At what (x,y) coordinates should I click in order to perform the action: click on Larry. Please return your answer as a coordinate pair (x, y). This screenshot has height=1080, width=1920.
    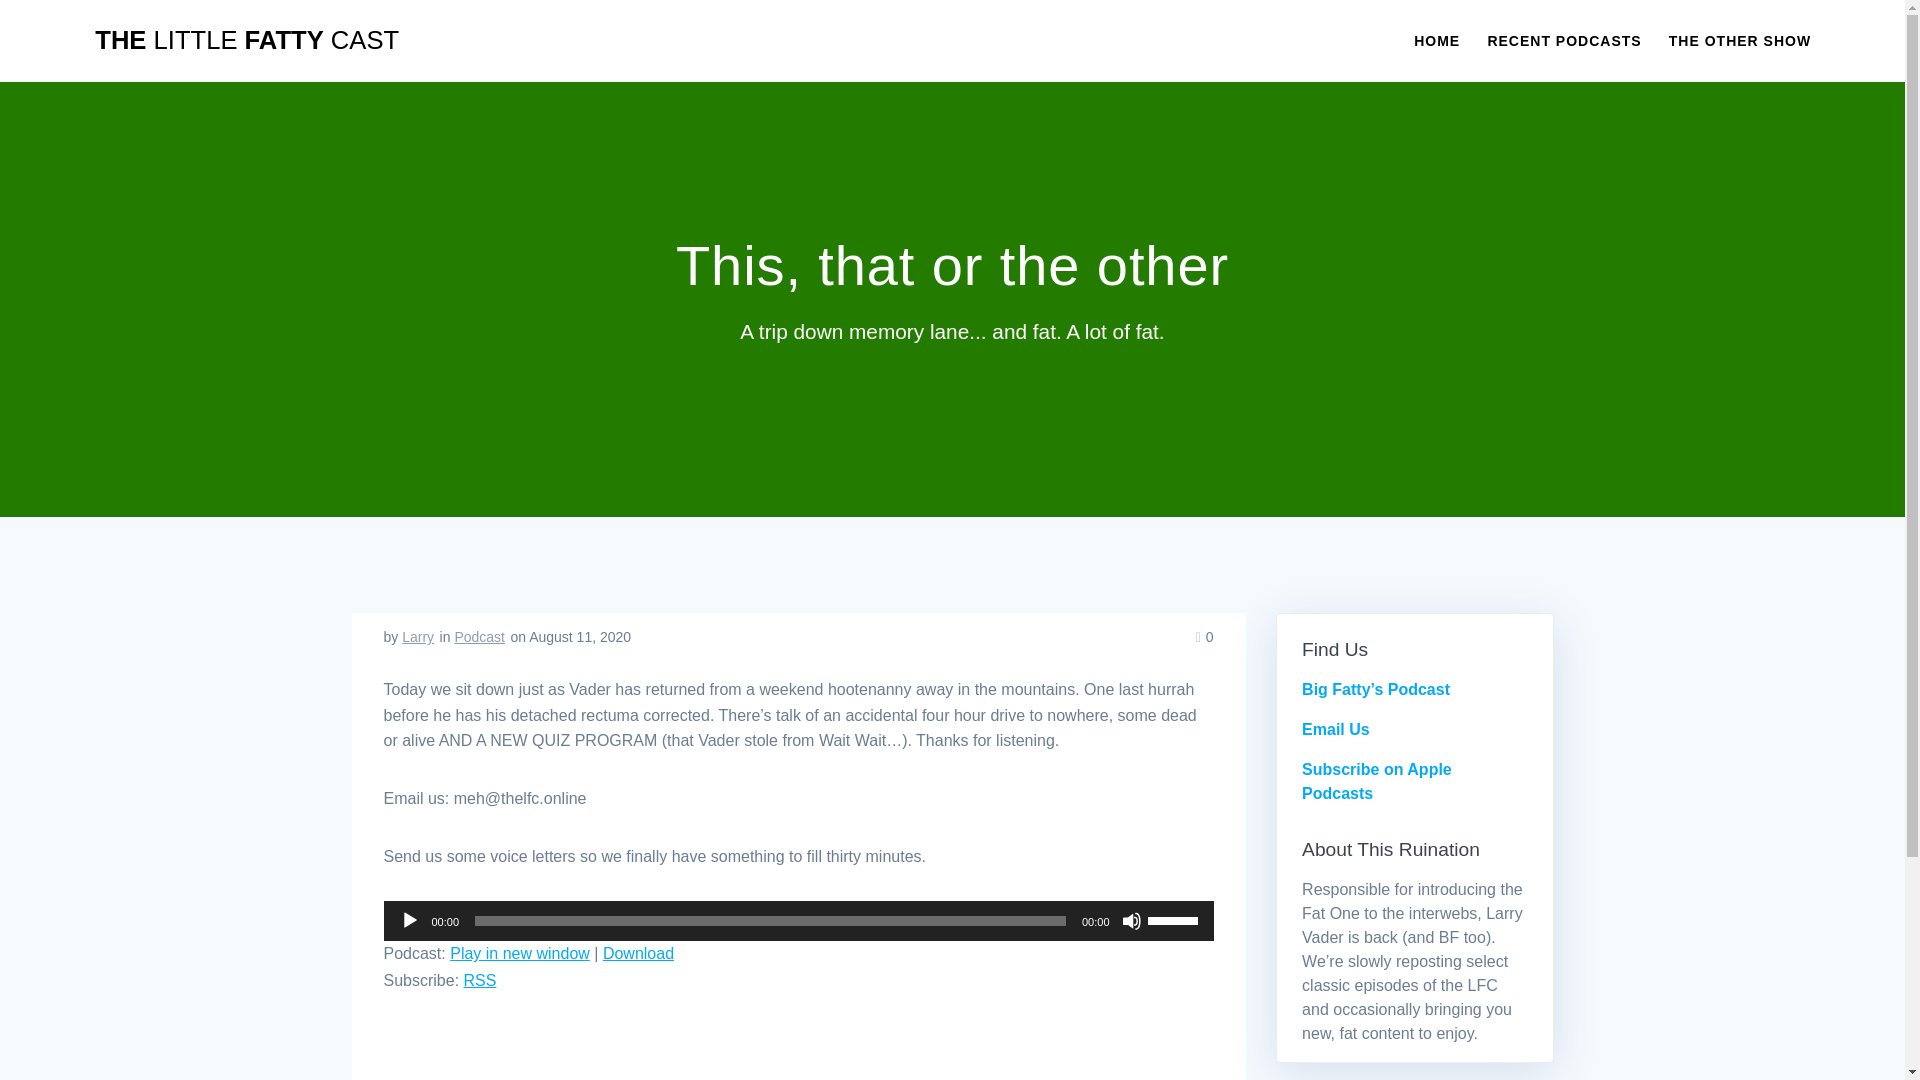
    Looking at the image, I should click on (417, 636).